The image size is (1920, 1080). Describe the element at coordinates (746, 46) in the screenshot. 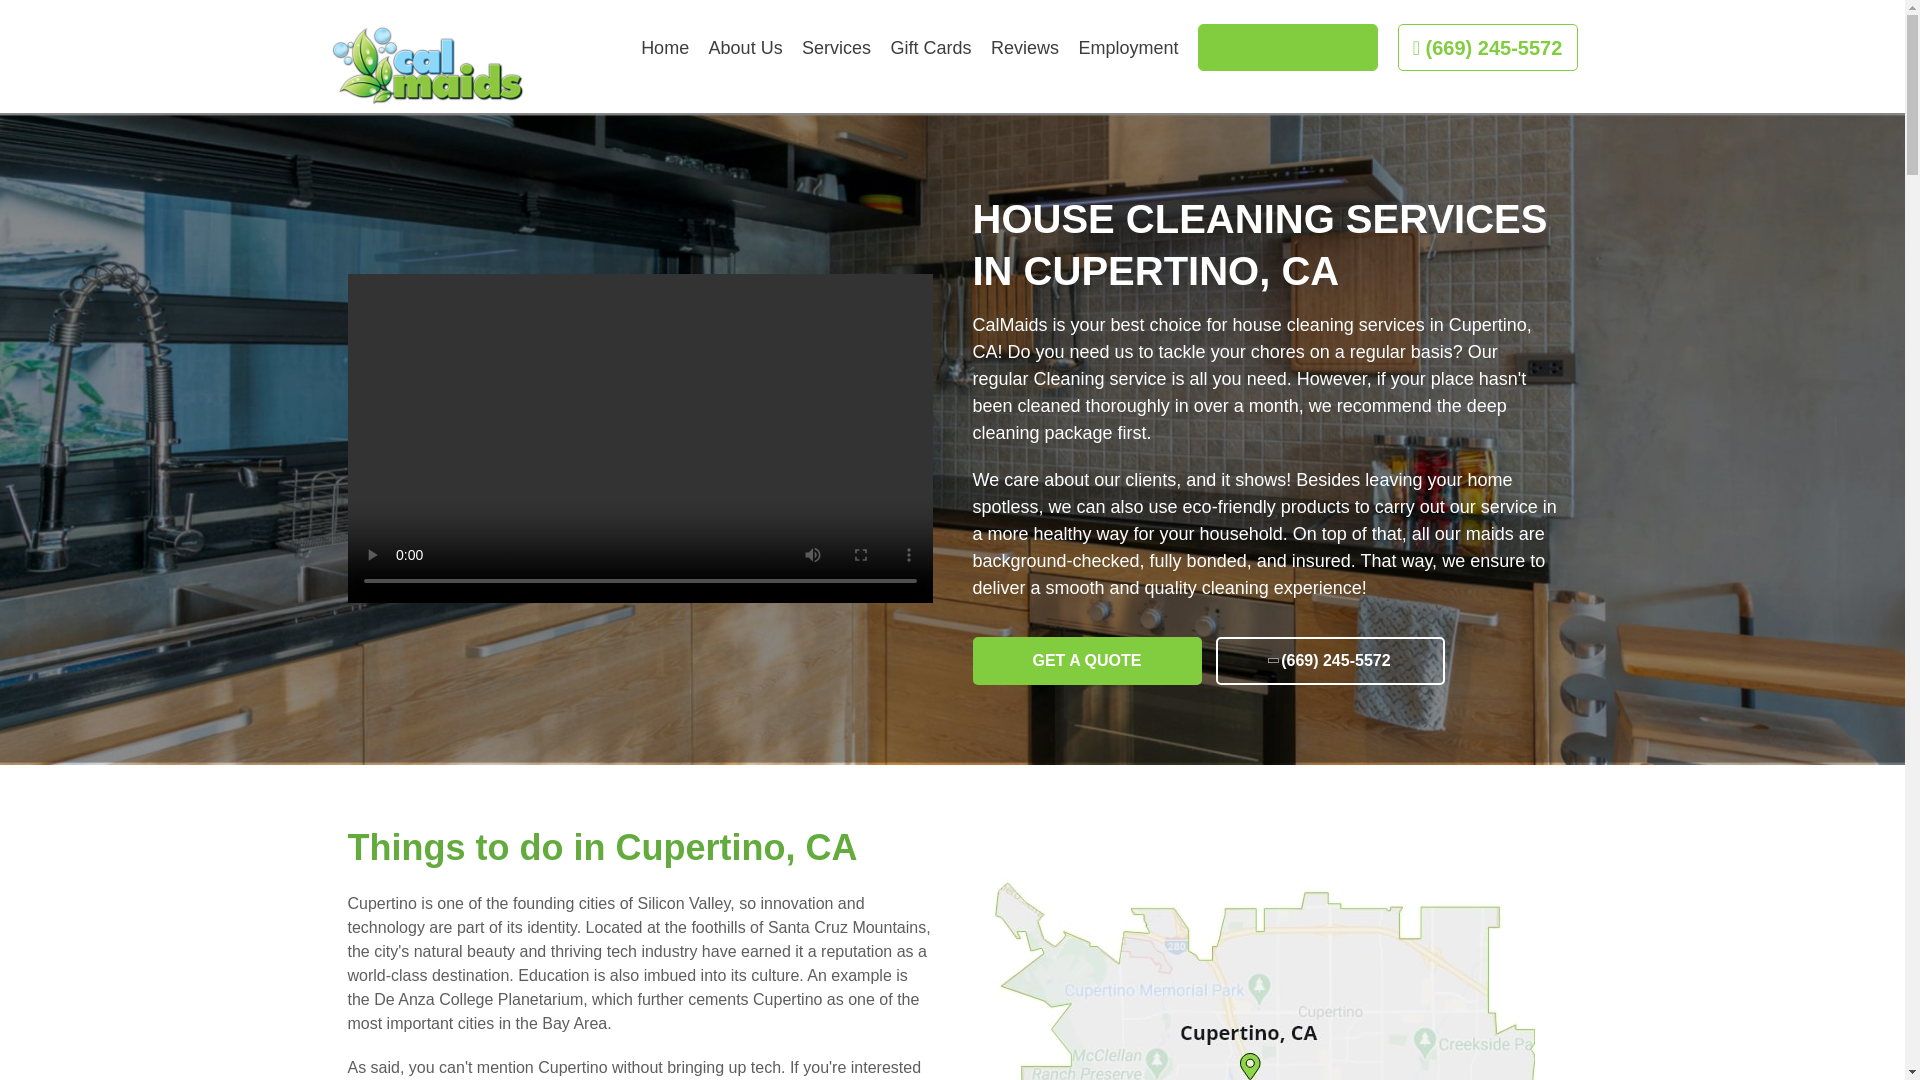

I see `About Us` at that location.